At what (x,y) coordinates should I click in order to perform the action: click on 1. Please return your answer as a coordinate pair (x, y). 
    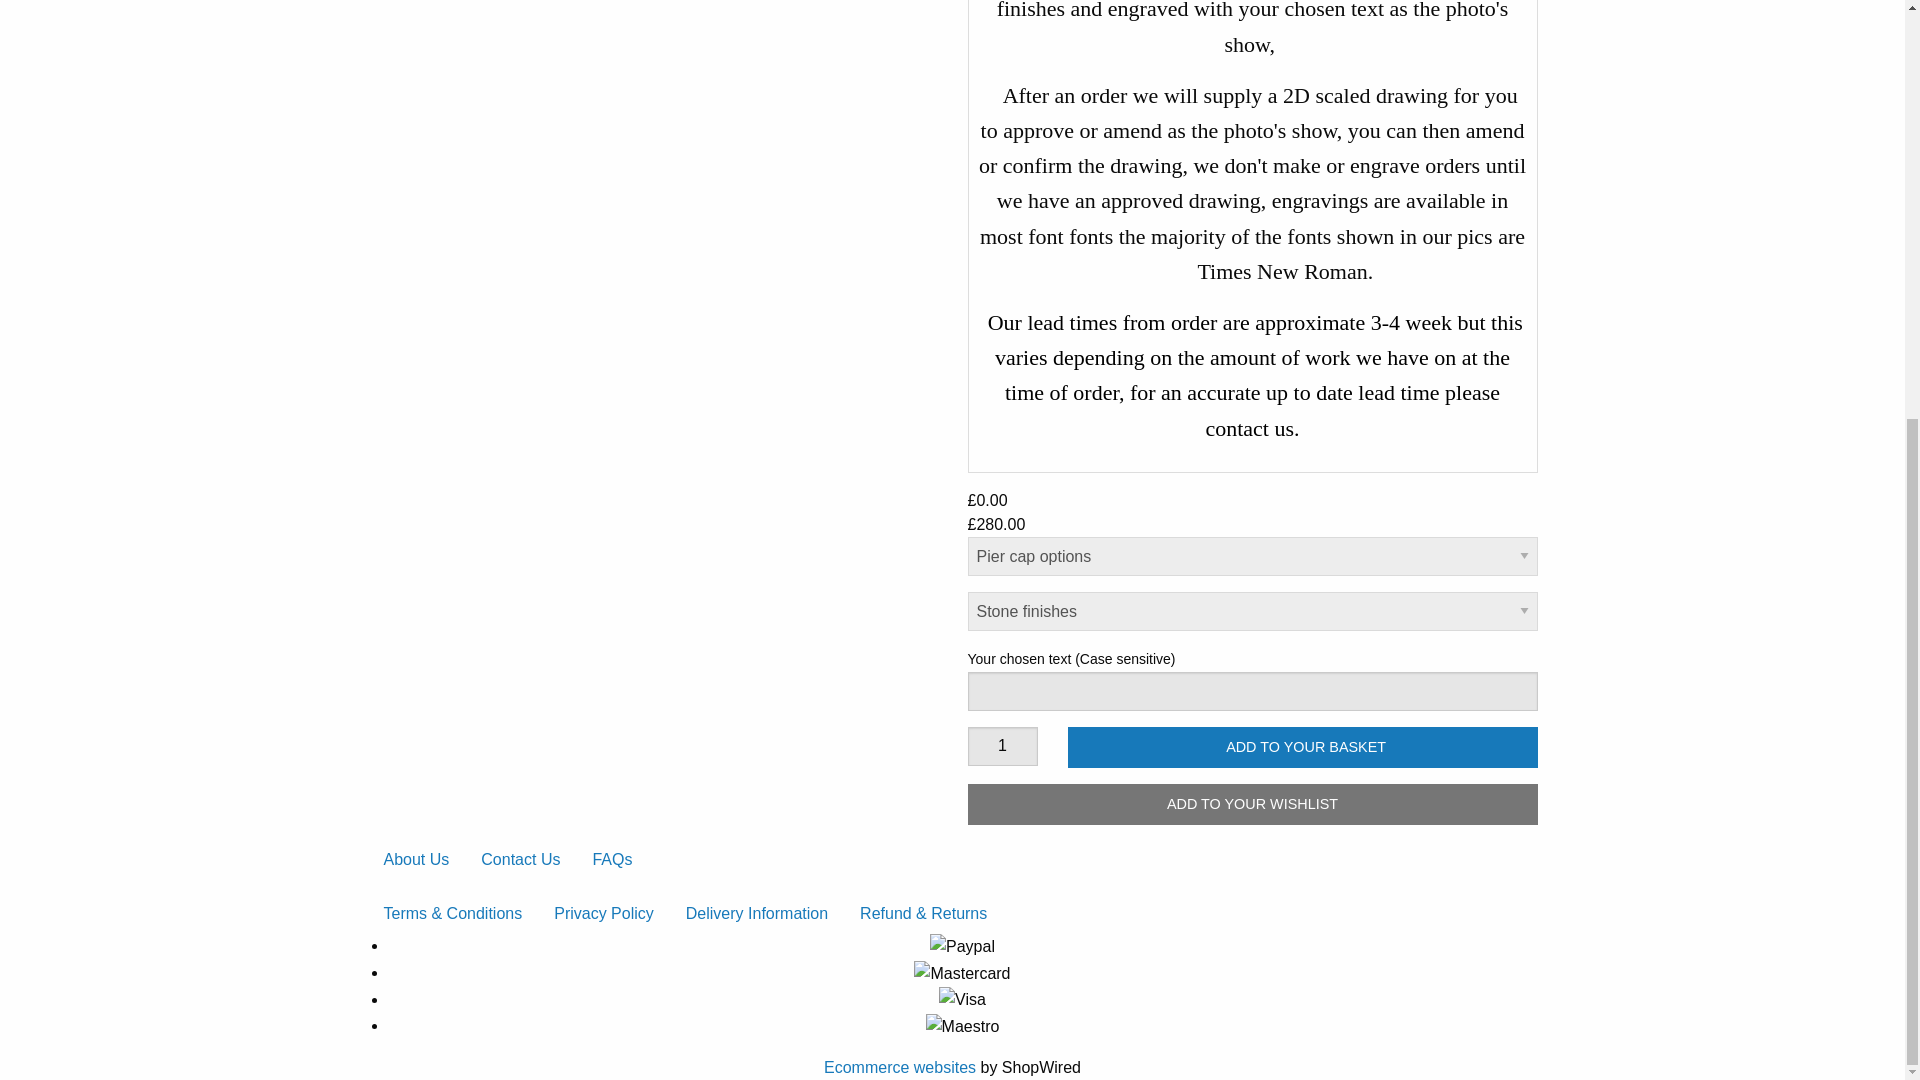
    Looking at the image, I should click on (1002, 746).